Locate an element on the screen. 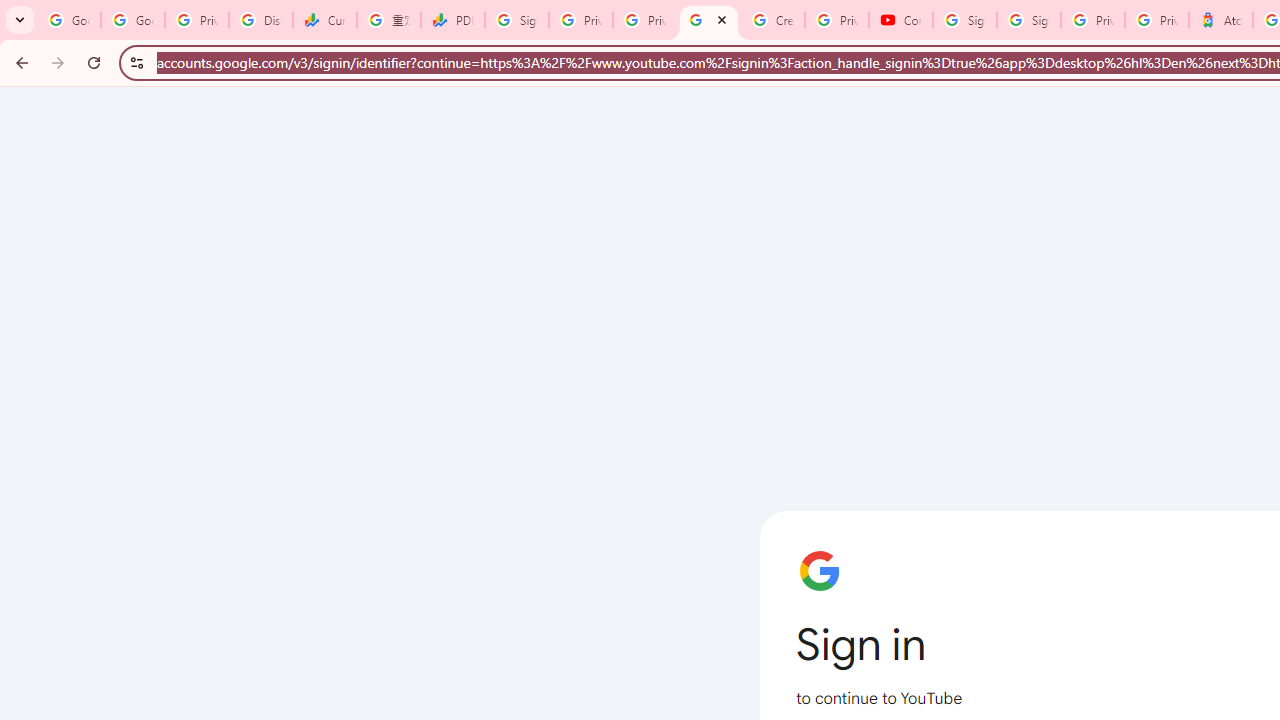  YouTube is located at coordinates (709, 20).